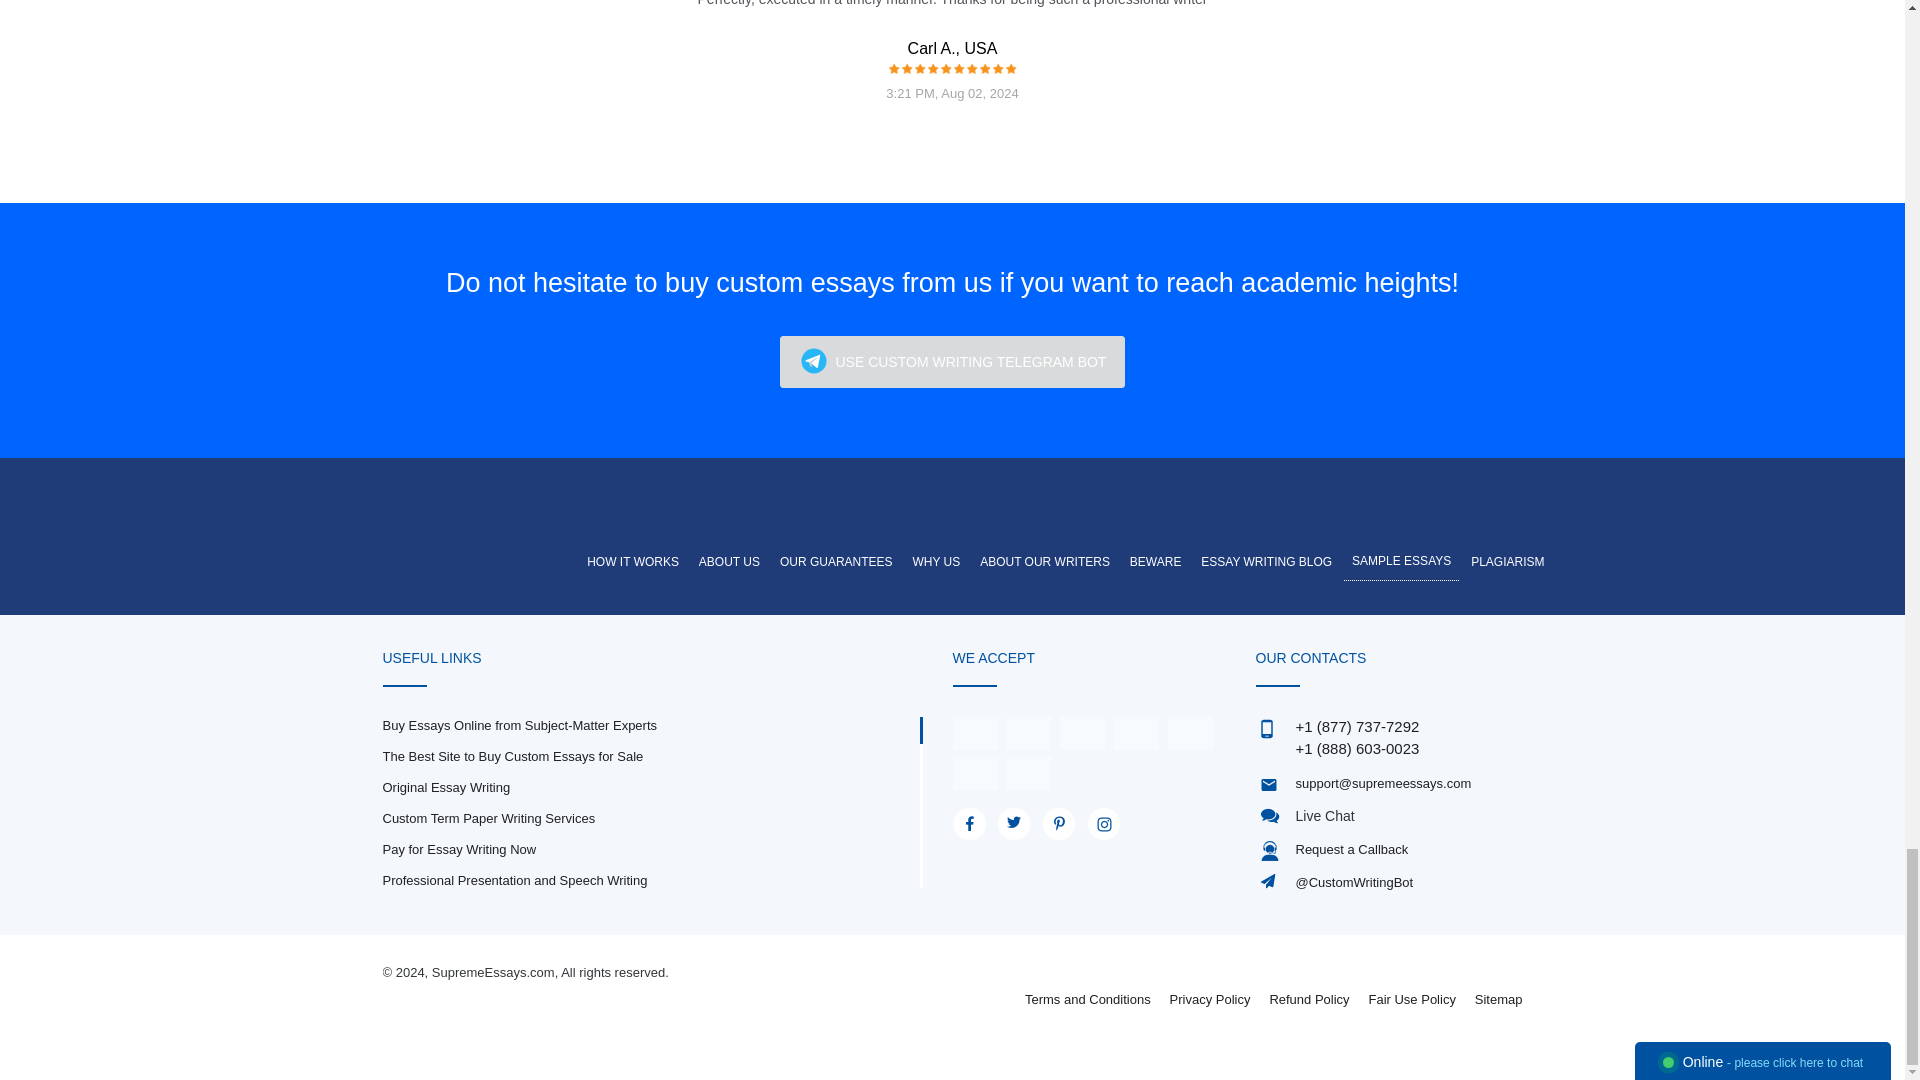 The image size is (1920, 1080). I want to click on Supremeessays.com, so click(494, 514).